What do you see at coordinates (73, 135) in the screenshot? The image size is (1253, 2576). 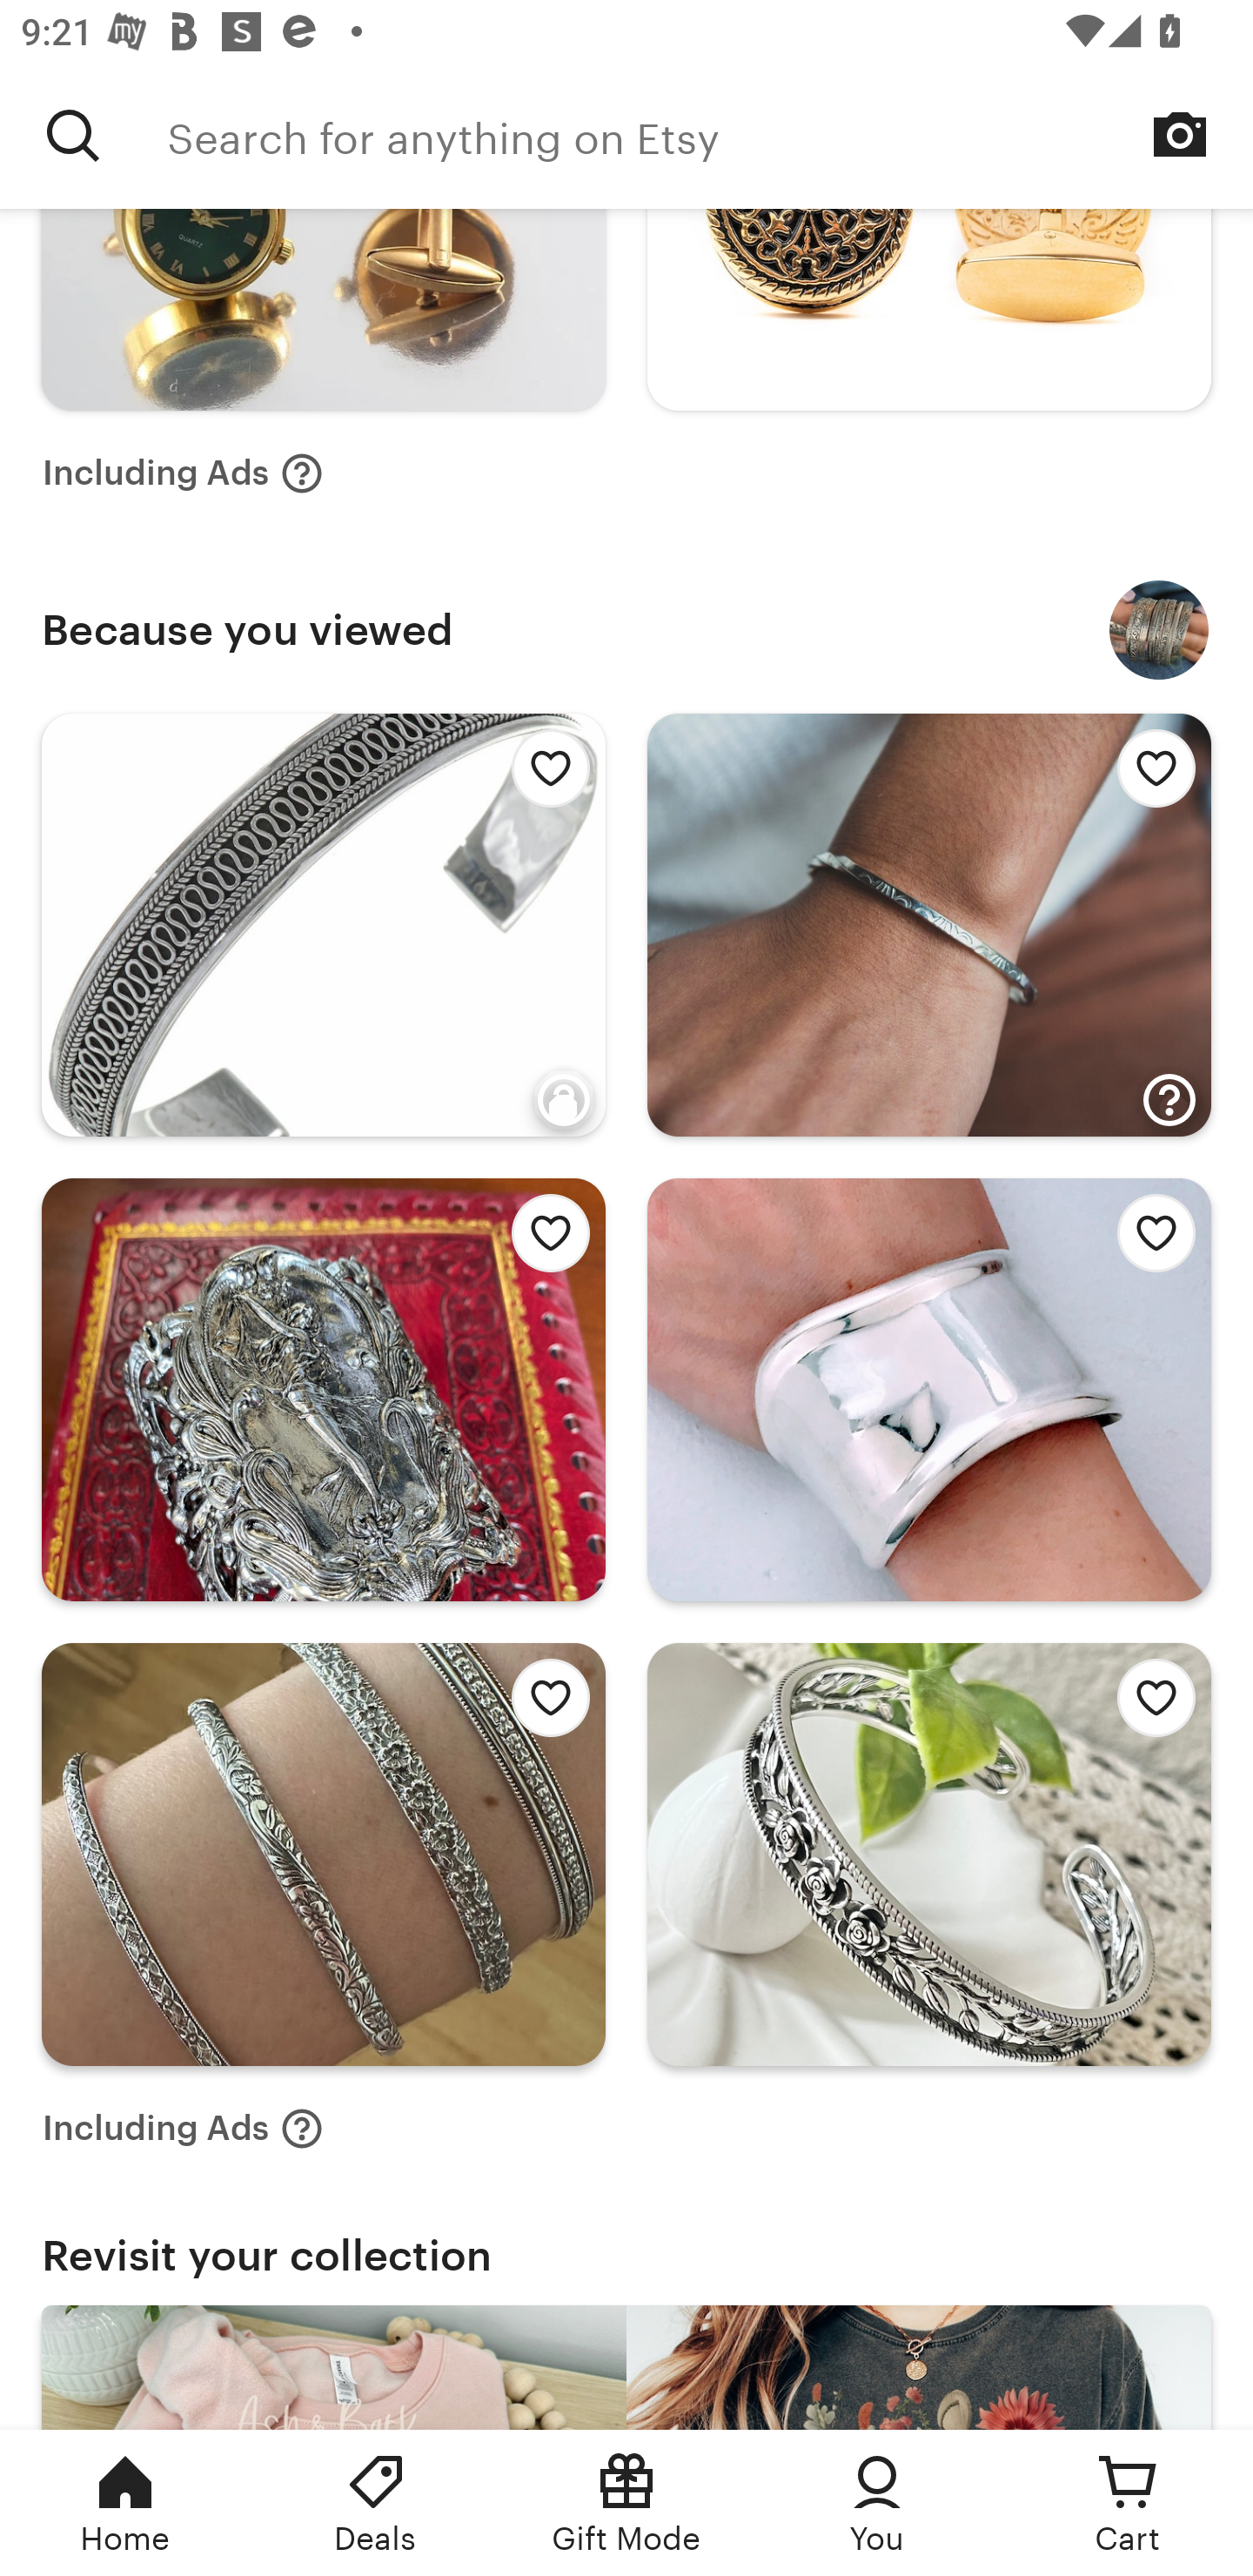 I see `Search for anything on Etsy` at bounding box center [73, 135].